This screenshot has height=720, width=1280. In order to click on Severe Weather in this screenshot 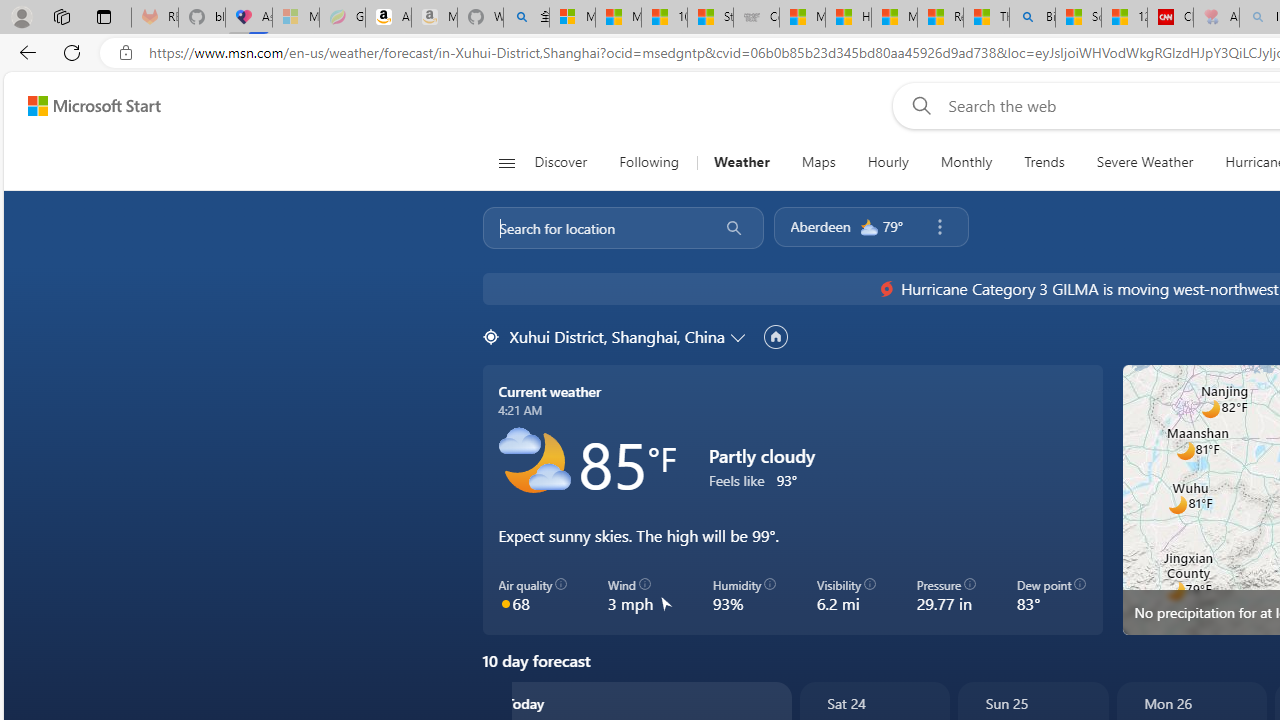, I will do `click(1144, 162)`.